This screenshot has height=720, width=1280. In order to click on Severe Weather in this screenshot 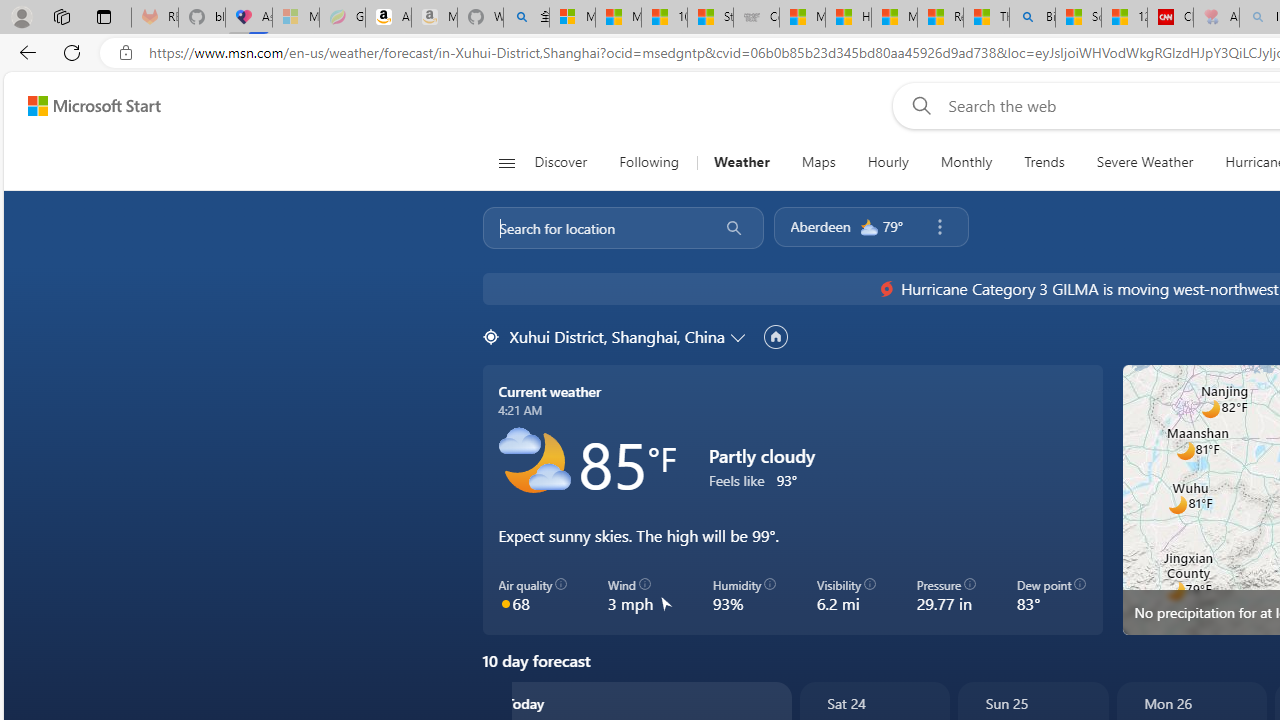, I will do `click(1144, 162)`.